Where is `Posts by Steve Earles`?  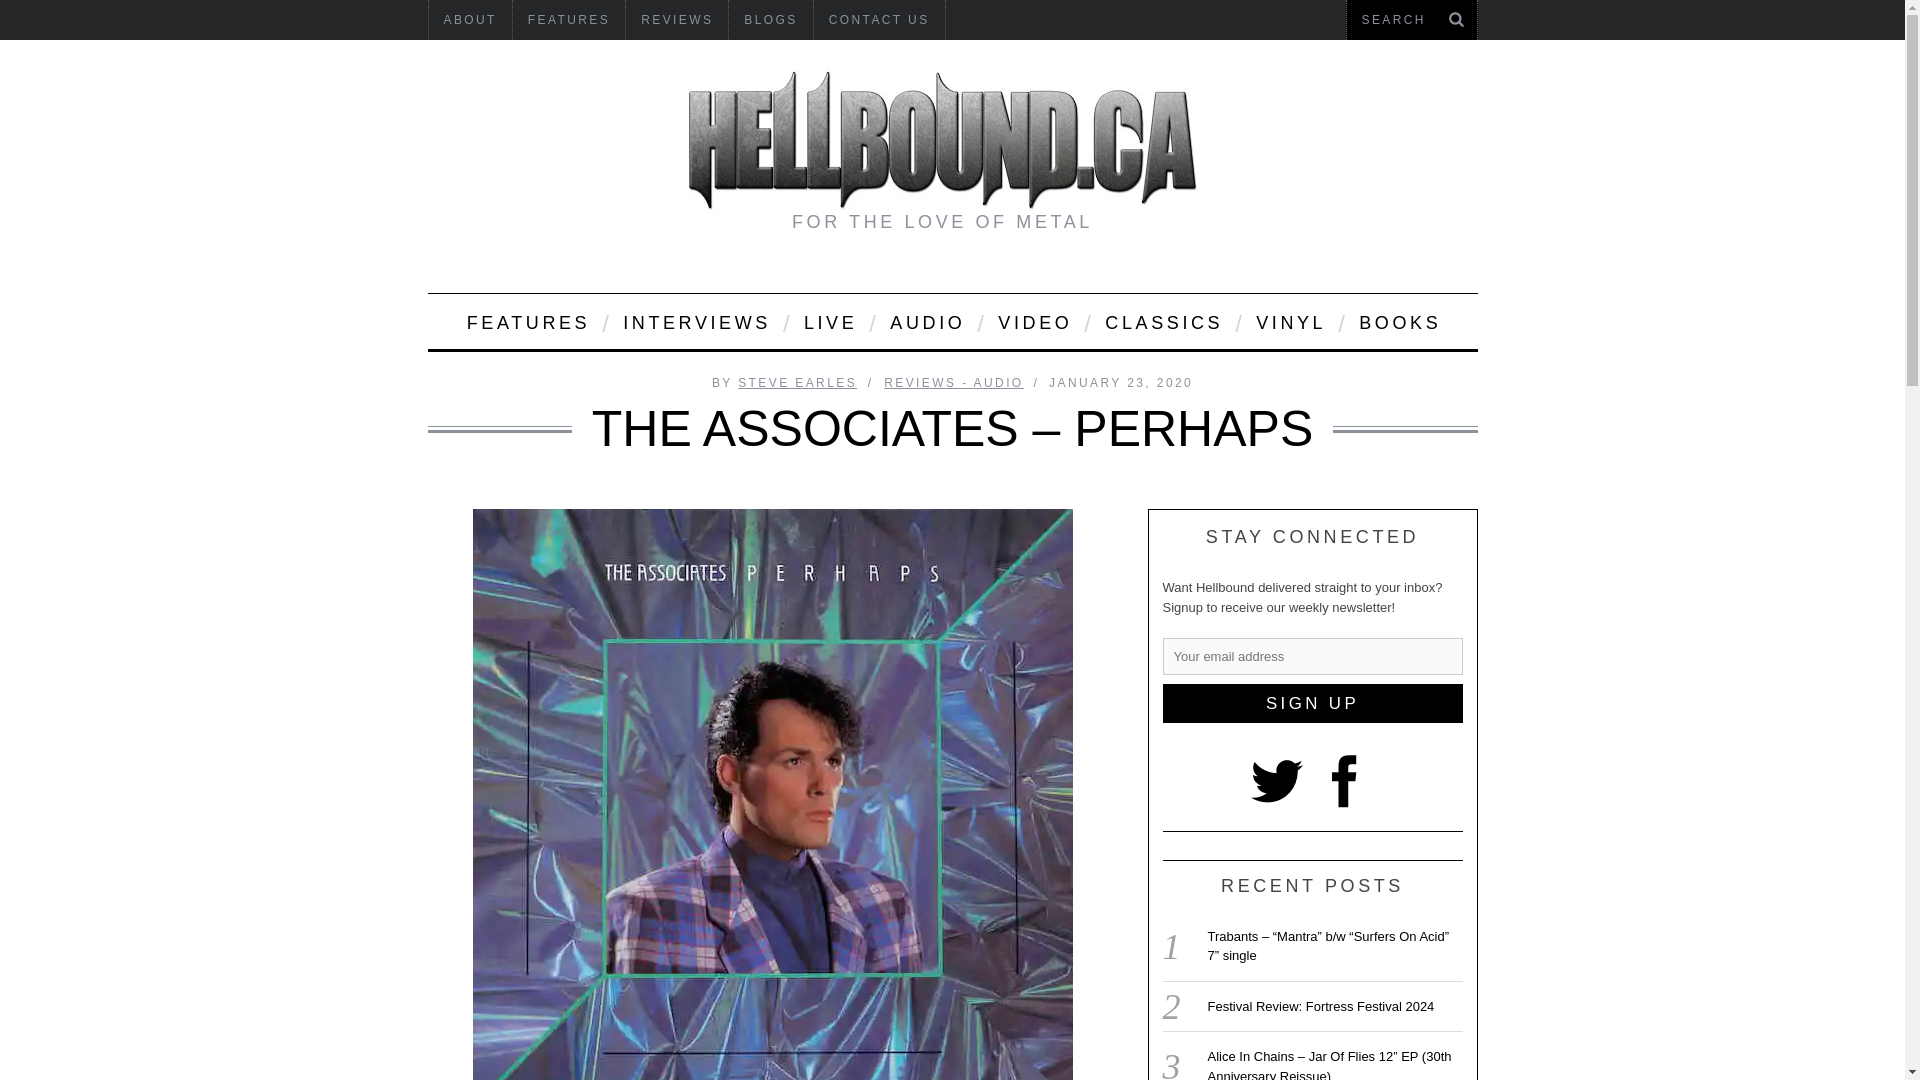 Posts by Steve Earles is located at coordinates (796, 382).